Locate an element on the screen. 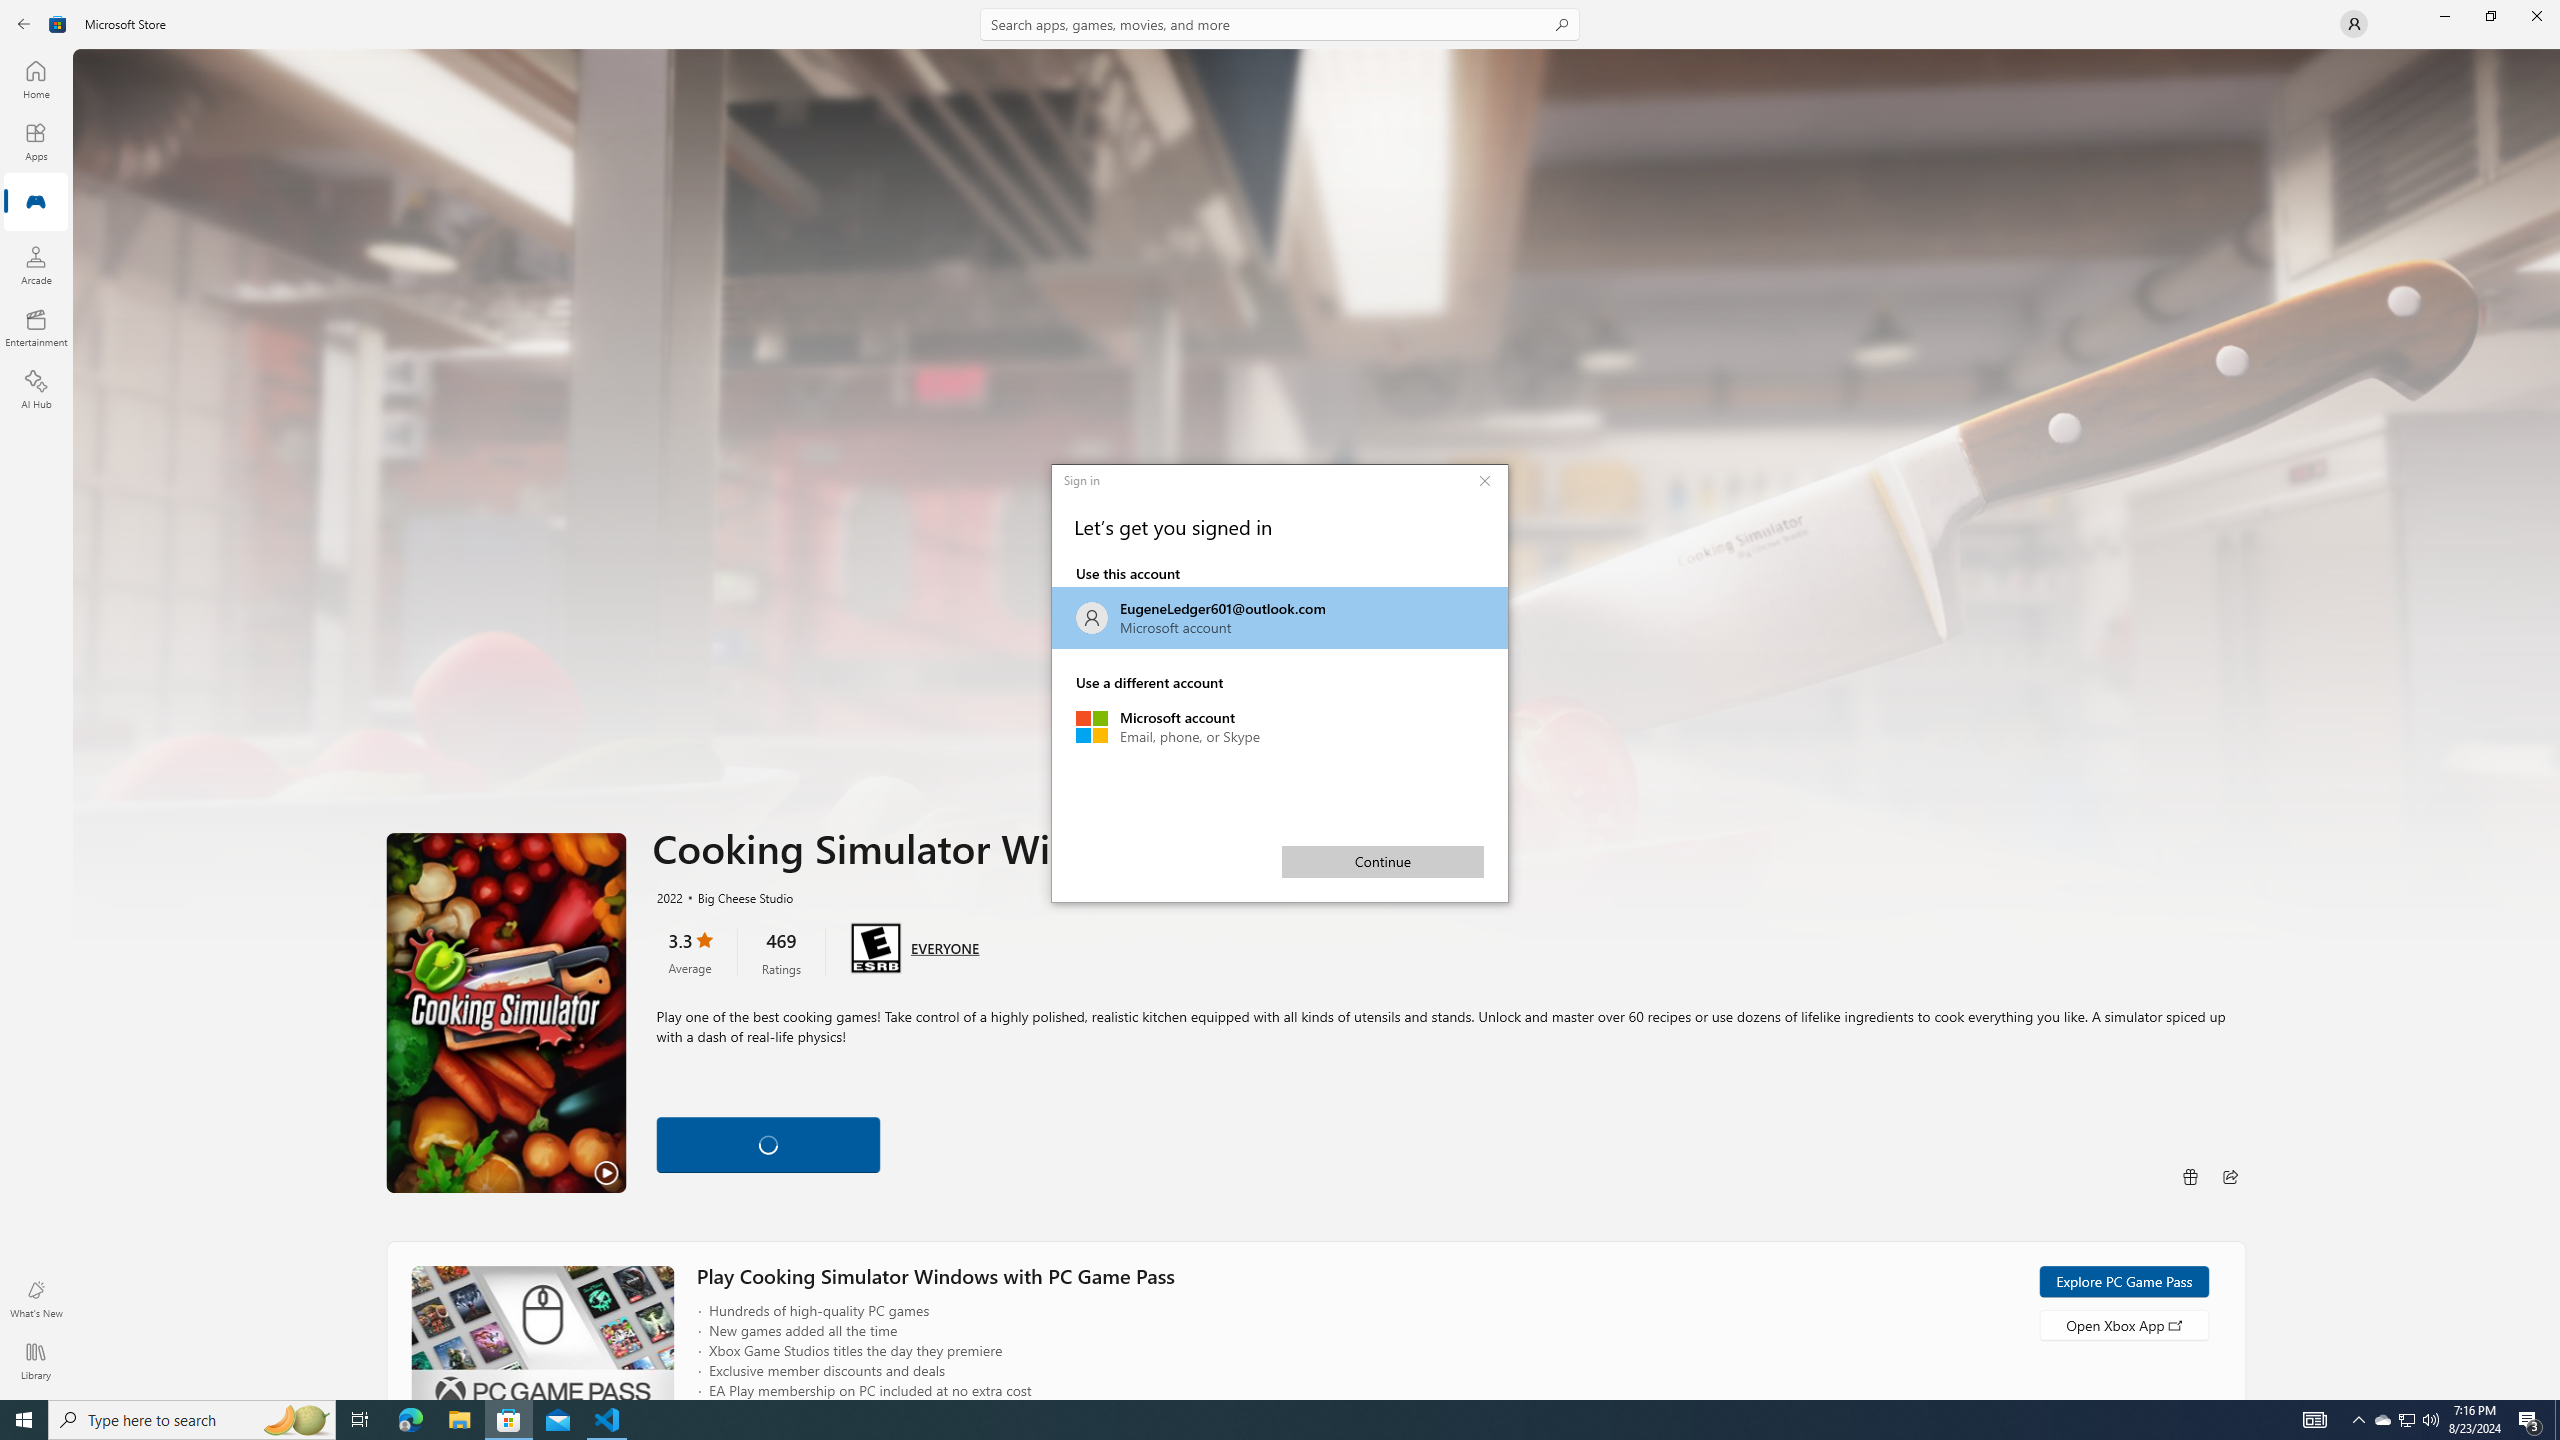  Vertical Large Increase is located at coordinates (2554, 974).